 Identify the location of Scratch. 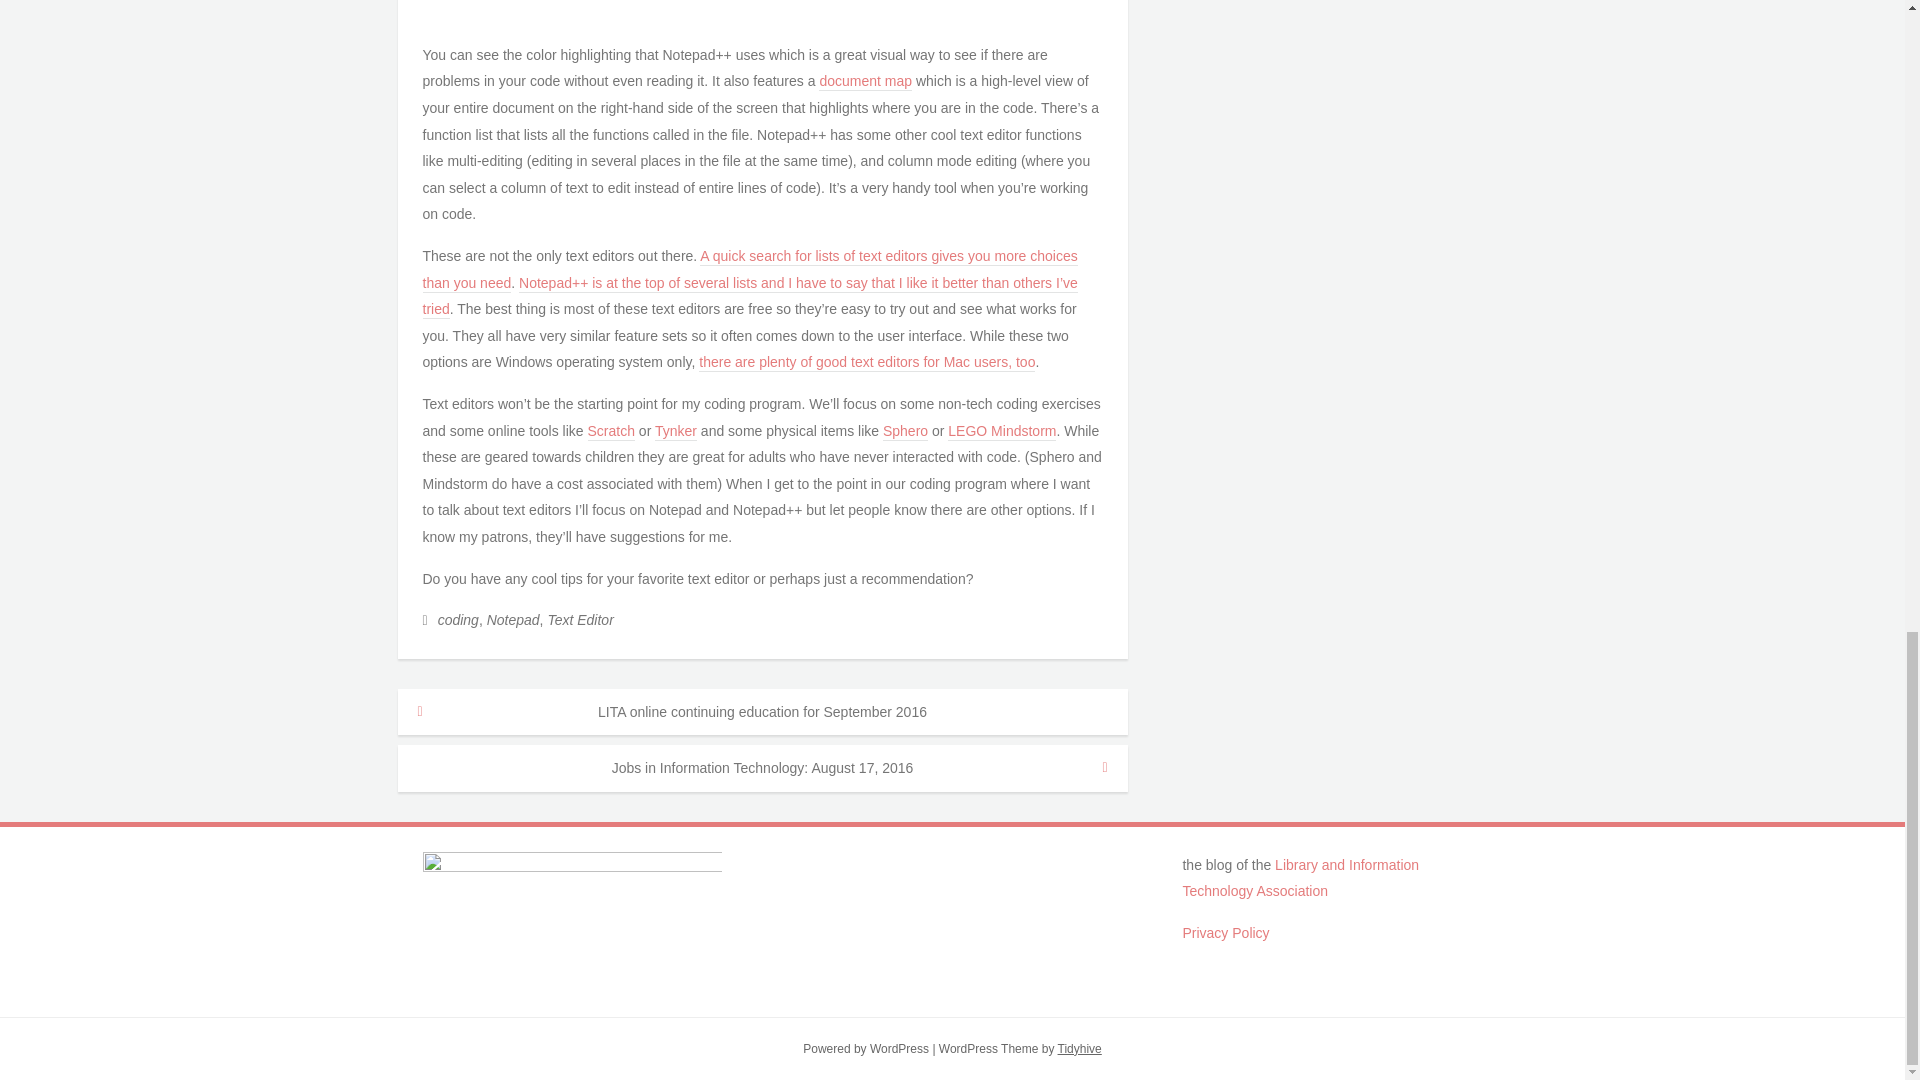
(611, 432).